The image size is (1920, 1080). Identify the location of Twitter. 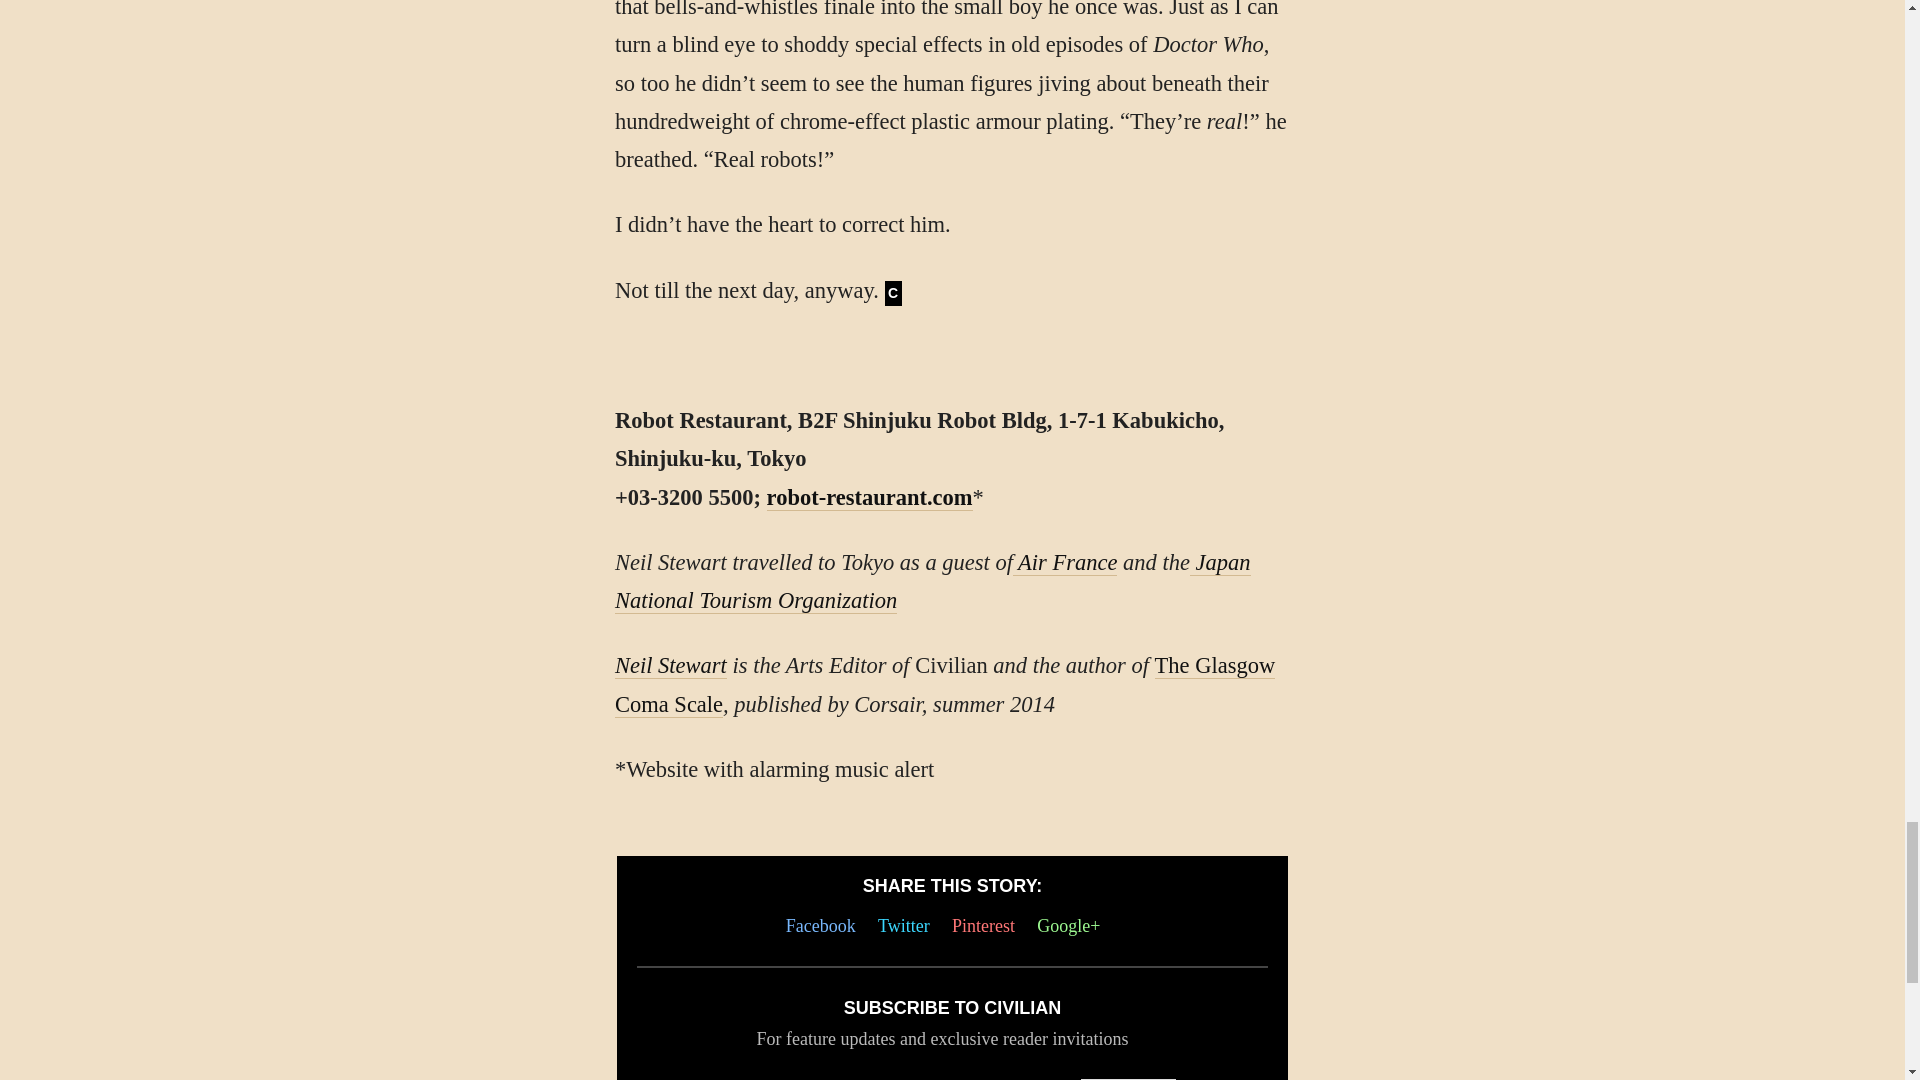
(908, 926).